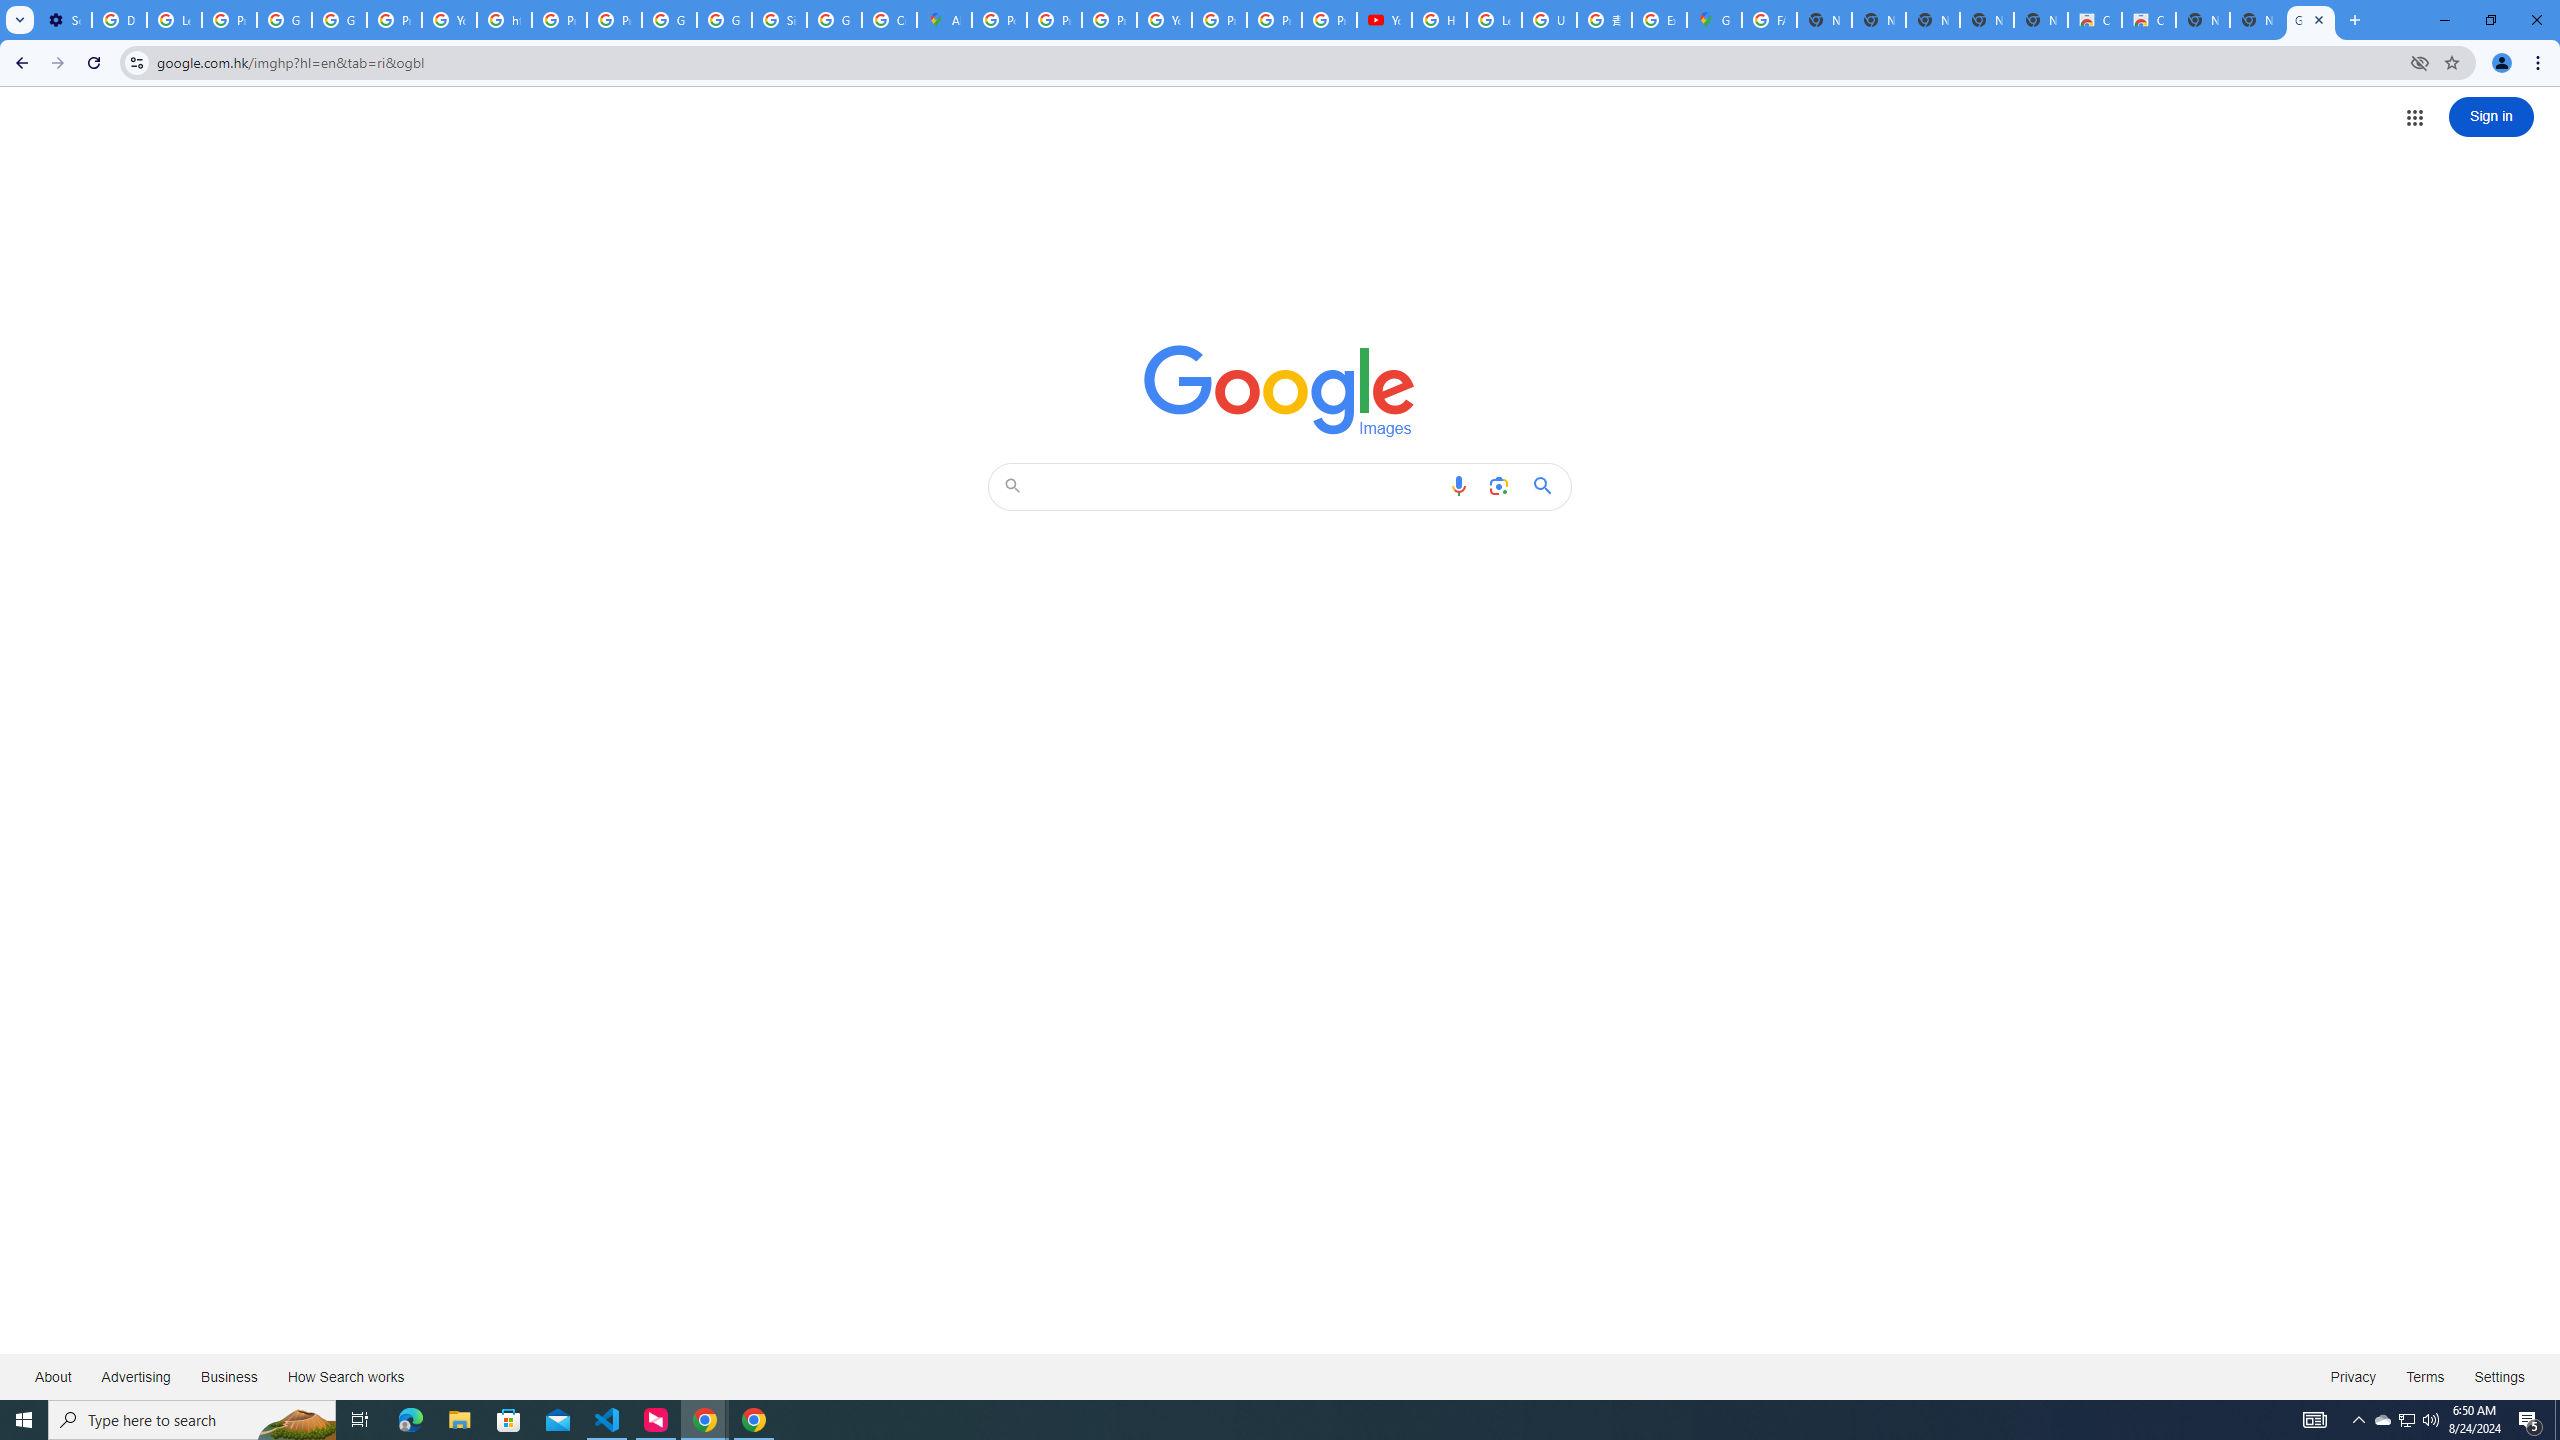 The height and width of the screenshot is (1440, 2560). Describe the element at coordinates (1330, 20) in the screenshot. I see `Privacy Checkup` at that location.